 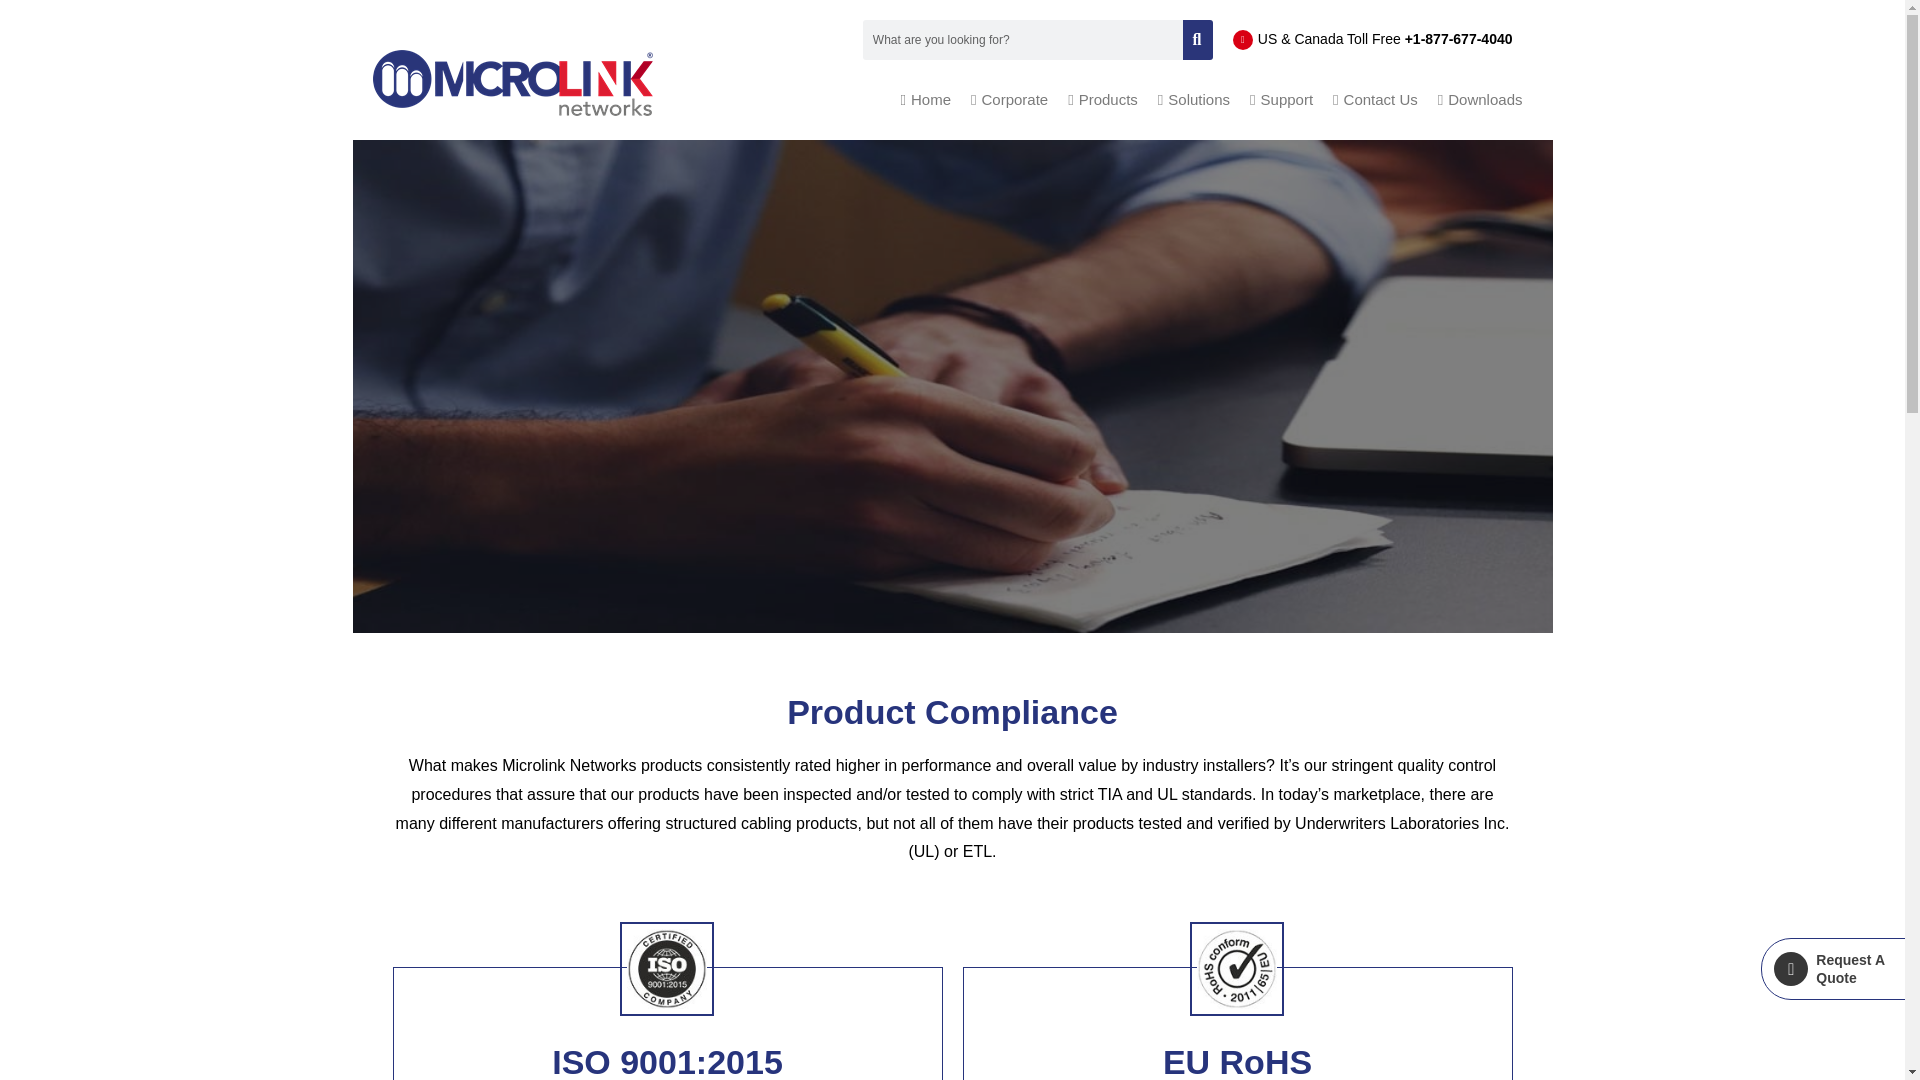 What do you see at coordinates (1194, 99) in the screenshot?
I see `Solutions` at bounding box center [1194, 99].